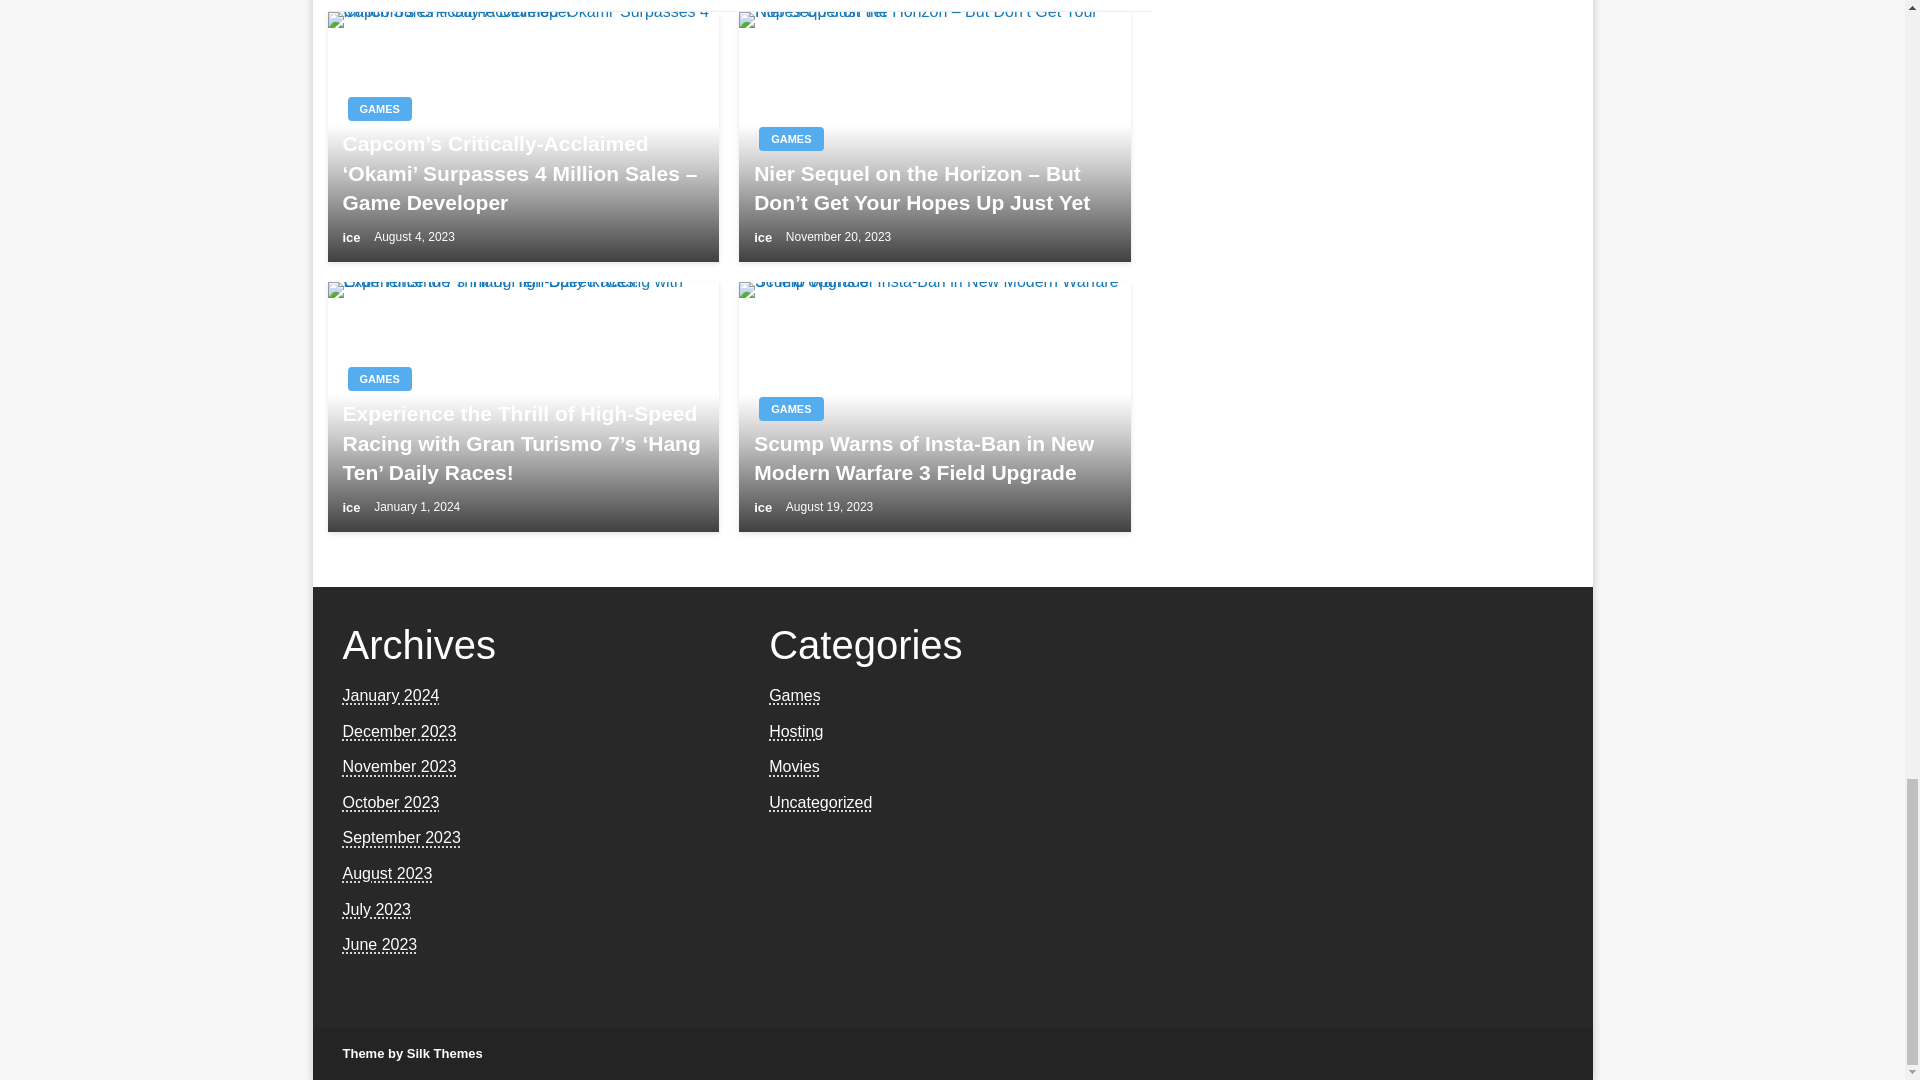 The image size is (1920, 1080). What do you see at coordinates (352, 508) in the screenshot?
I see `ice` at bounding box center [352, 508].